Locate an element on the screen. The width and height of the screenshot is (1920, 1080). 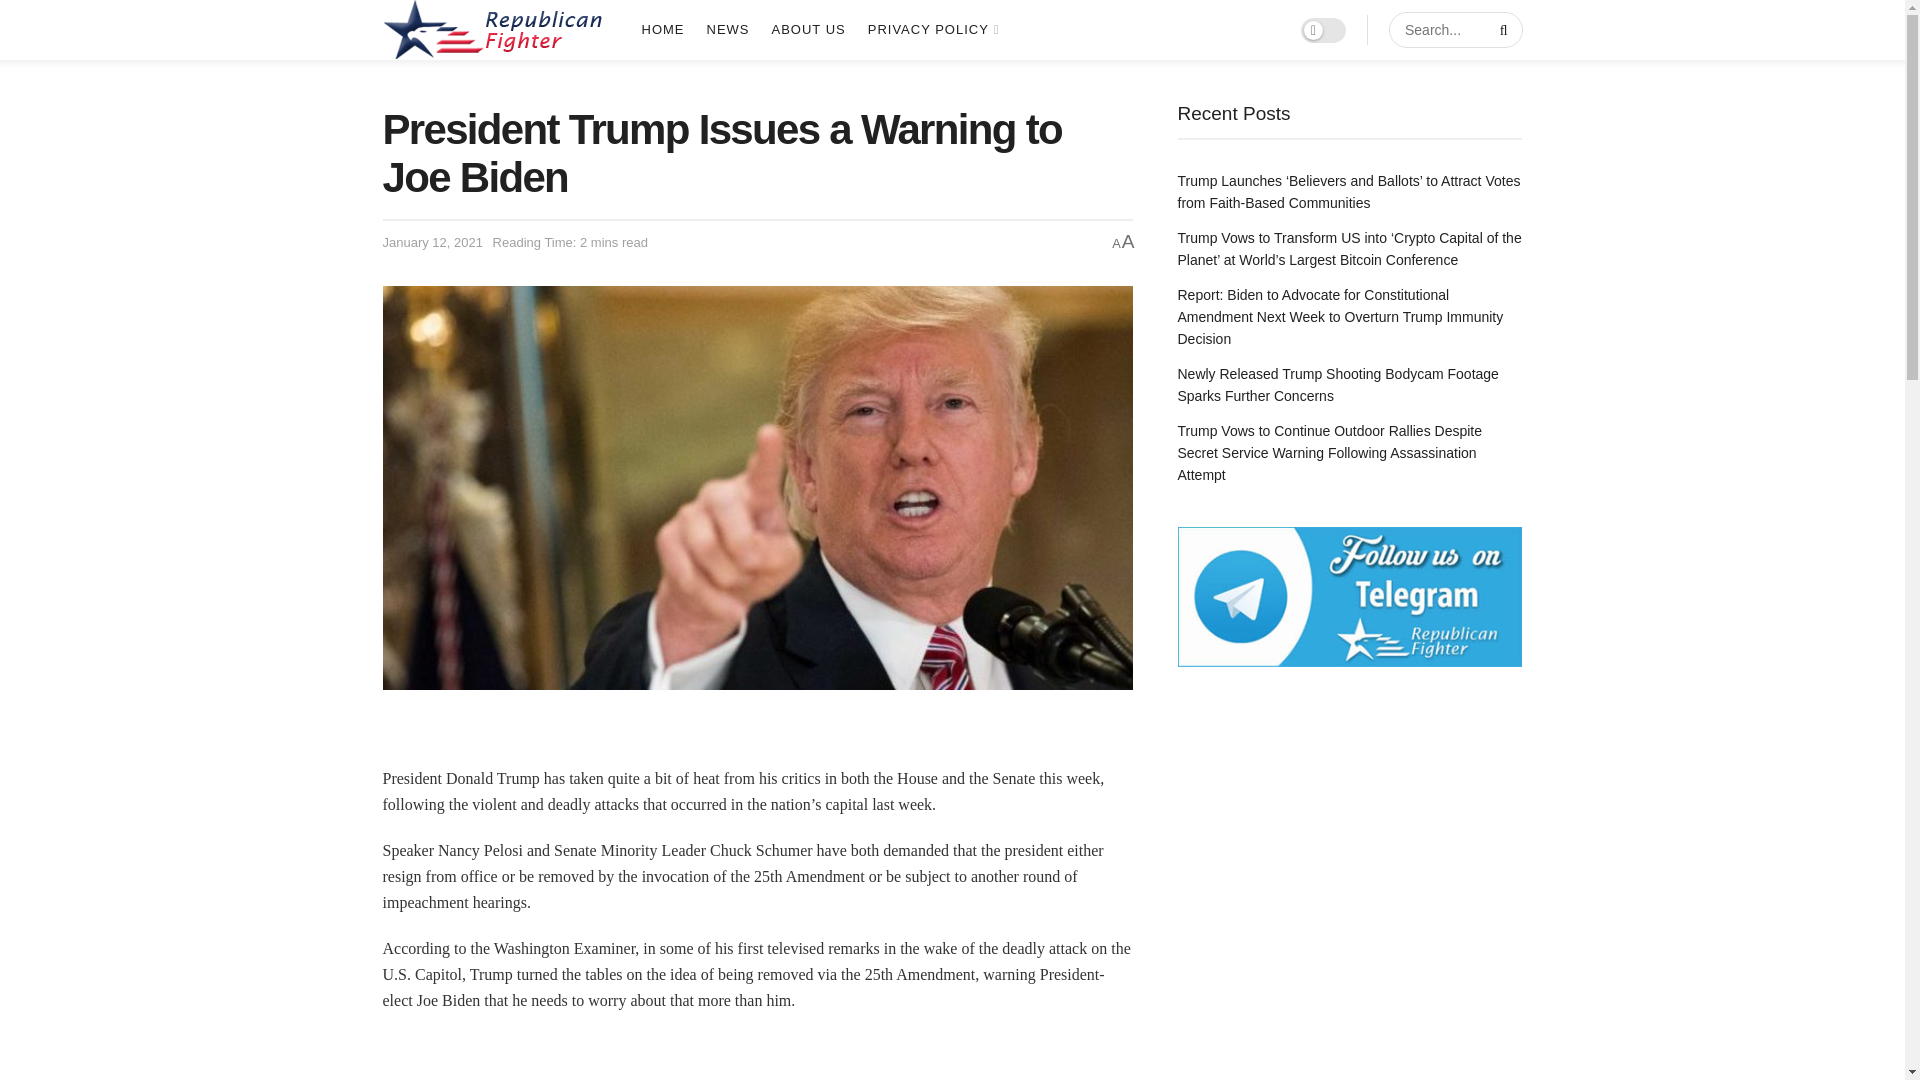
January 12, 2021 is located at coordinates (432, 242).